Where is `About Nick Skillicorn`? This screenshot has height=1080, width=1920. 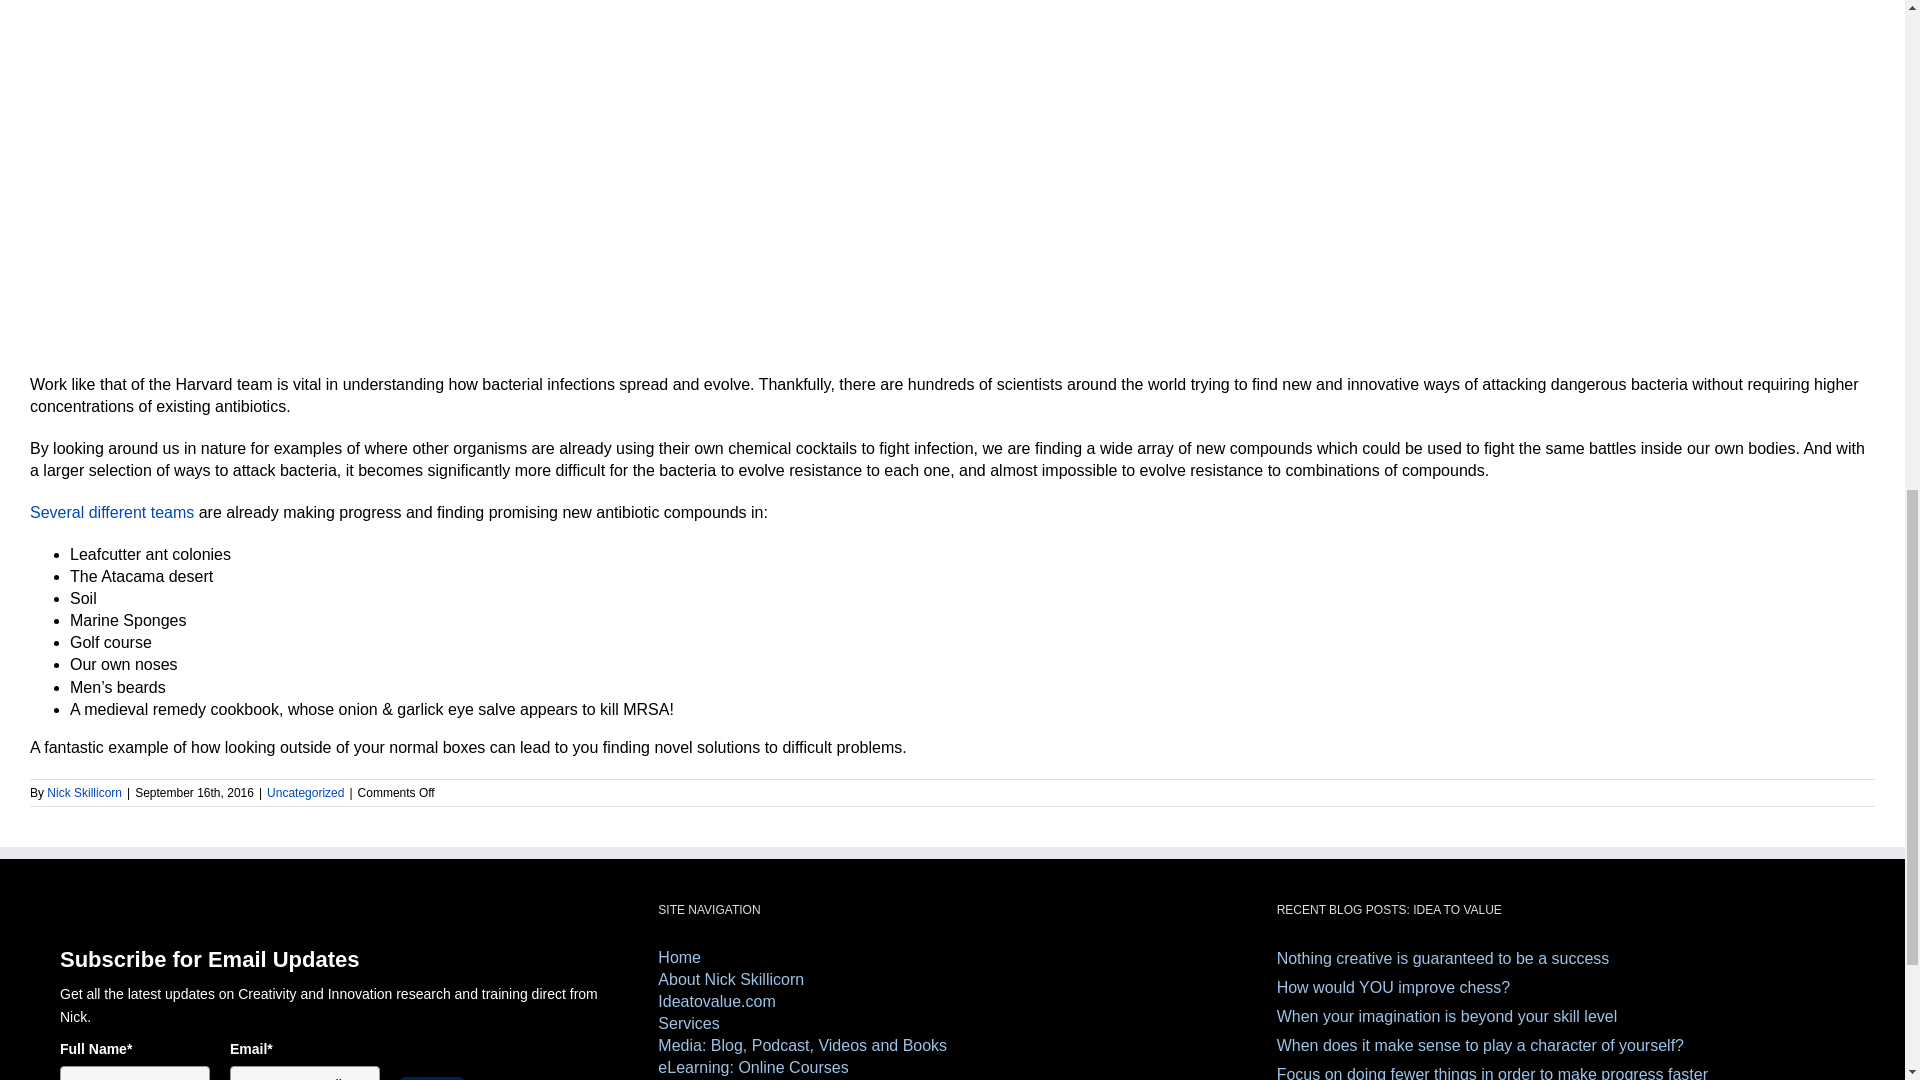
About Nick Skillicorn is located at coordinates (952, 980).